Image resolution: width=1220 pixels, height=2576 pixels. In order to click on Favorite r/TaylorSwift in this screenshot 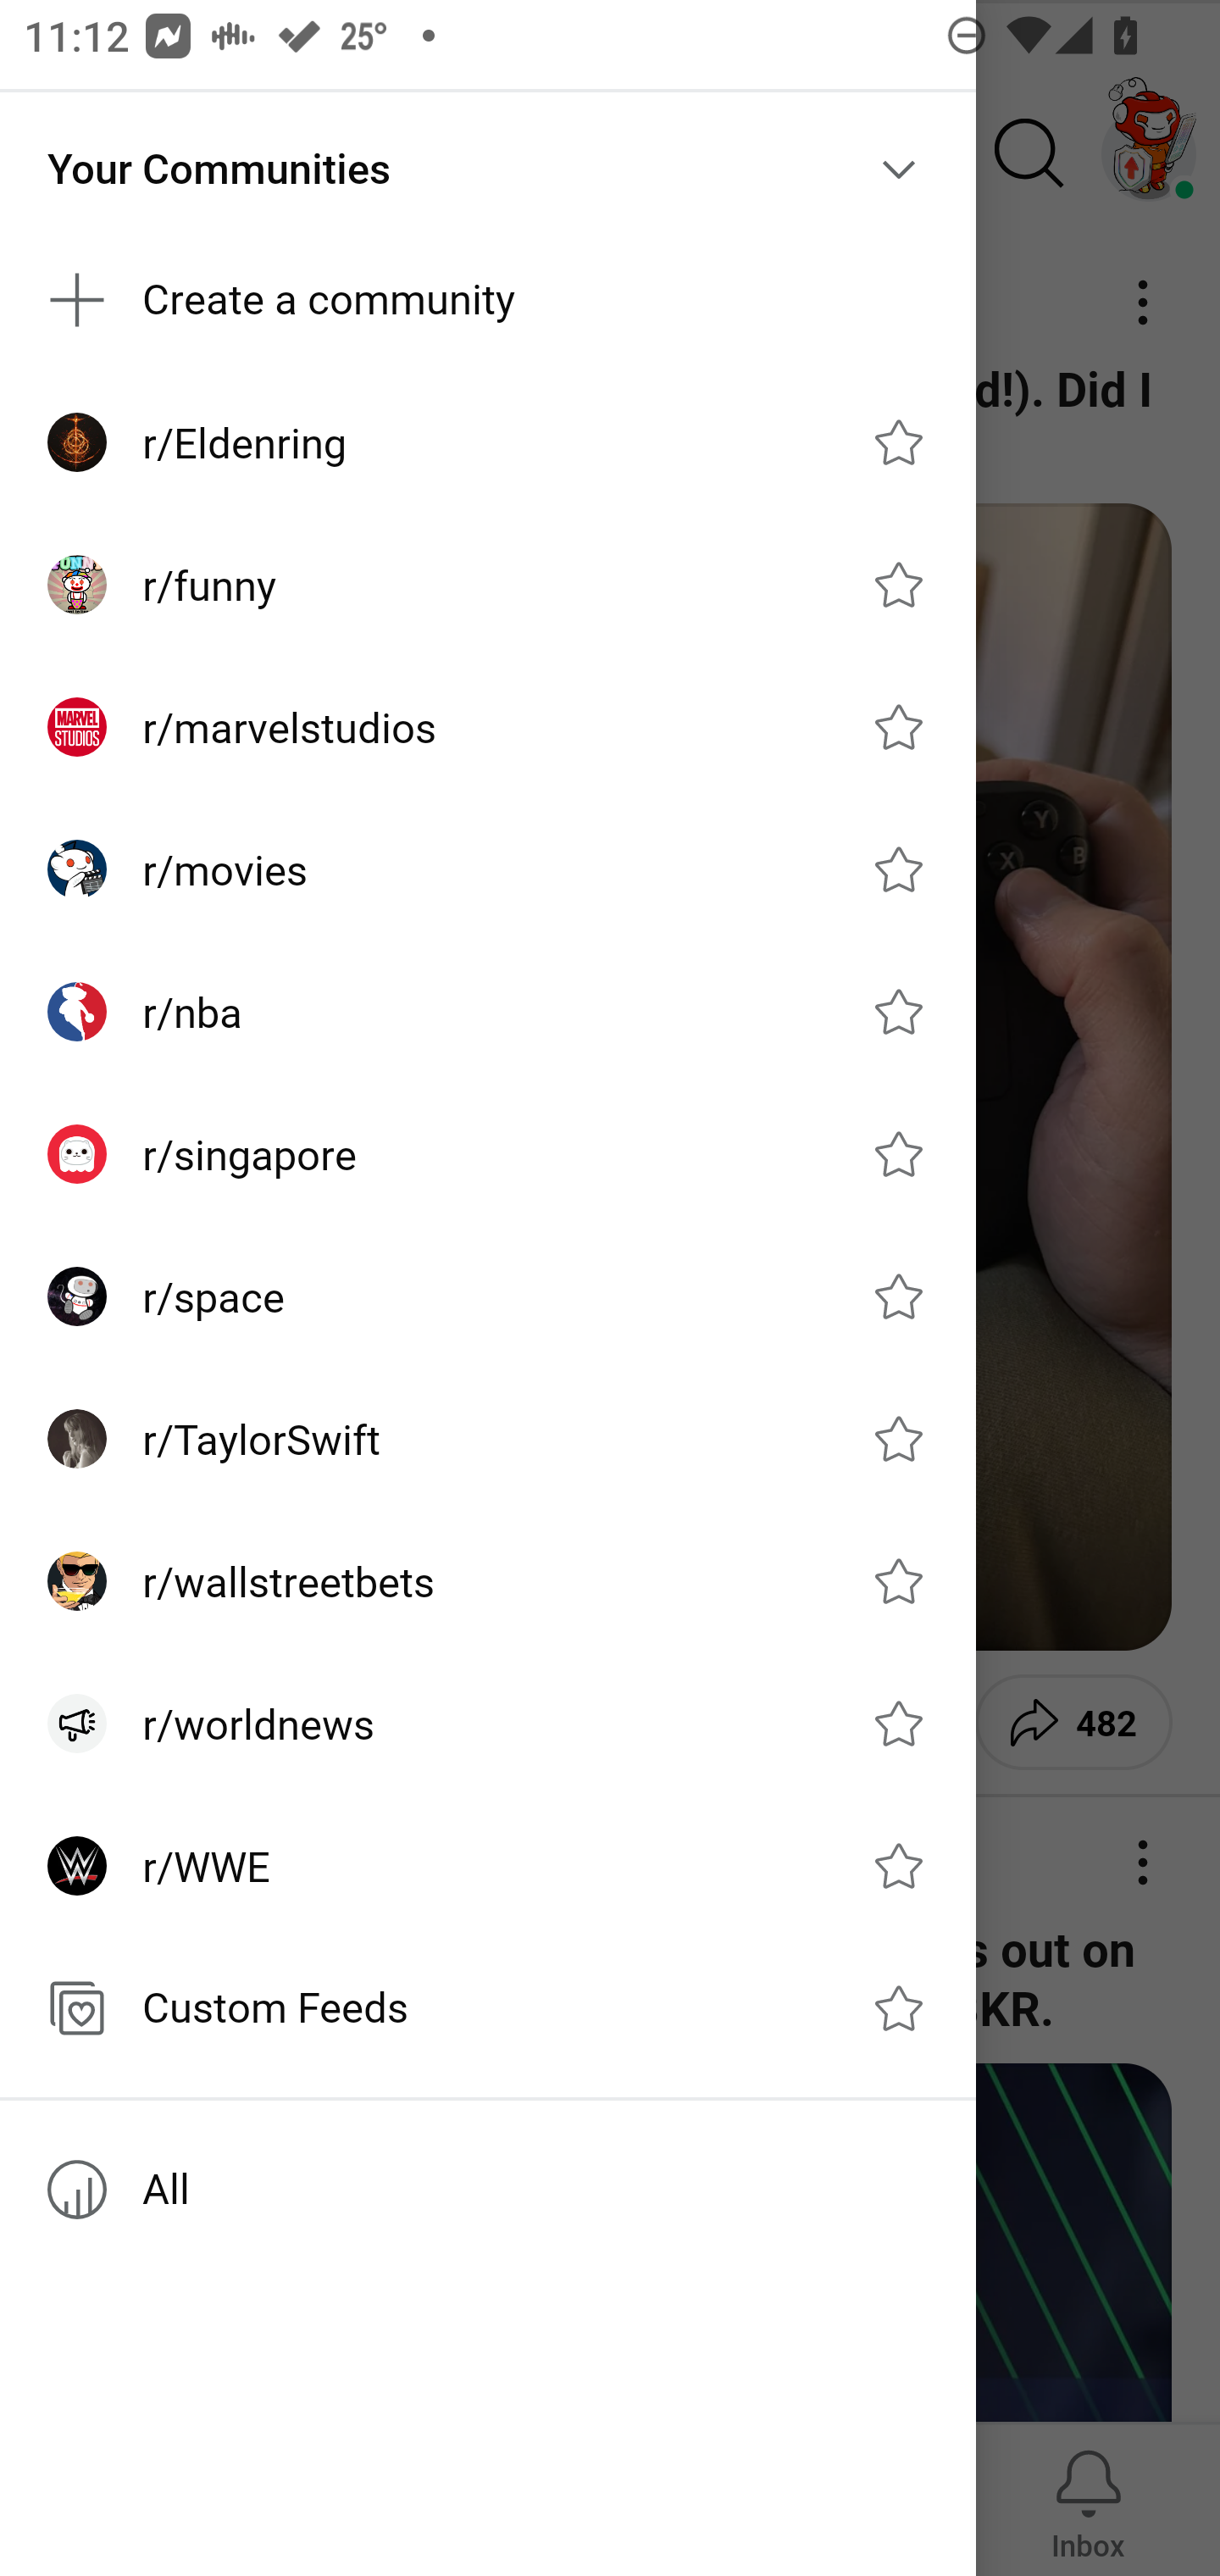, I will do `click(898, 1439)`.